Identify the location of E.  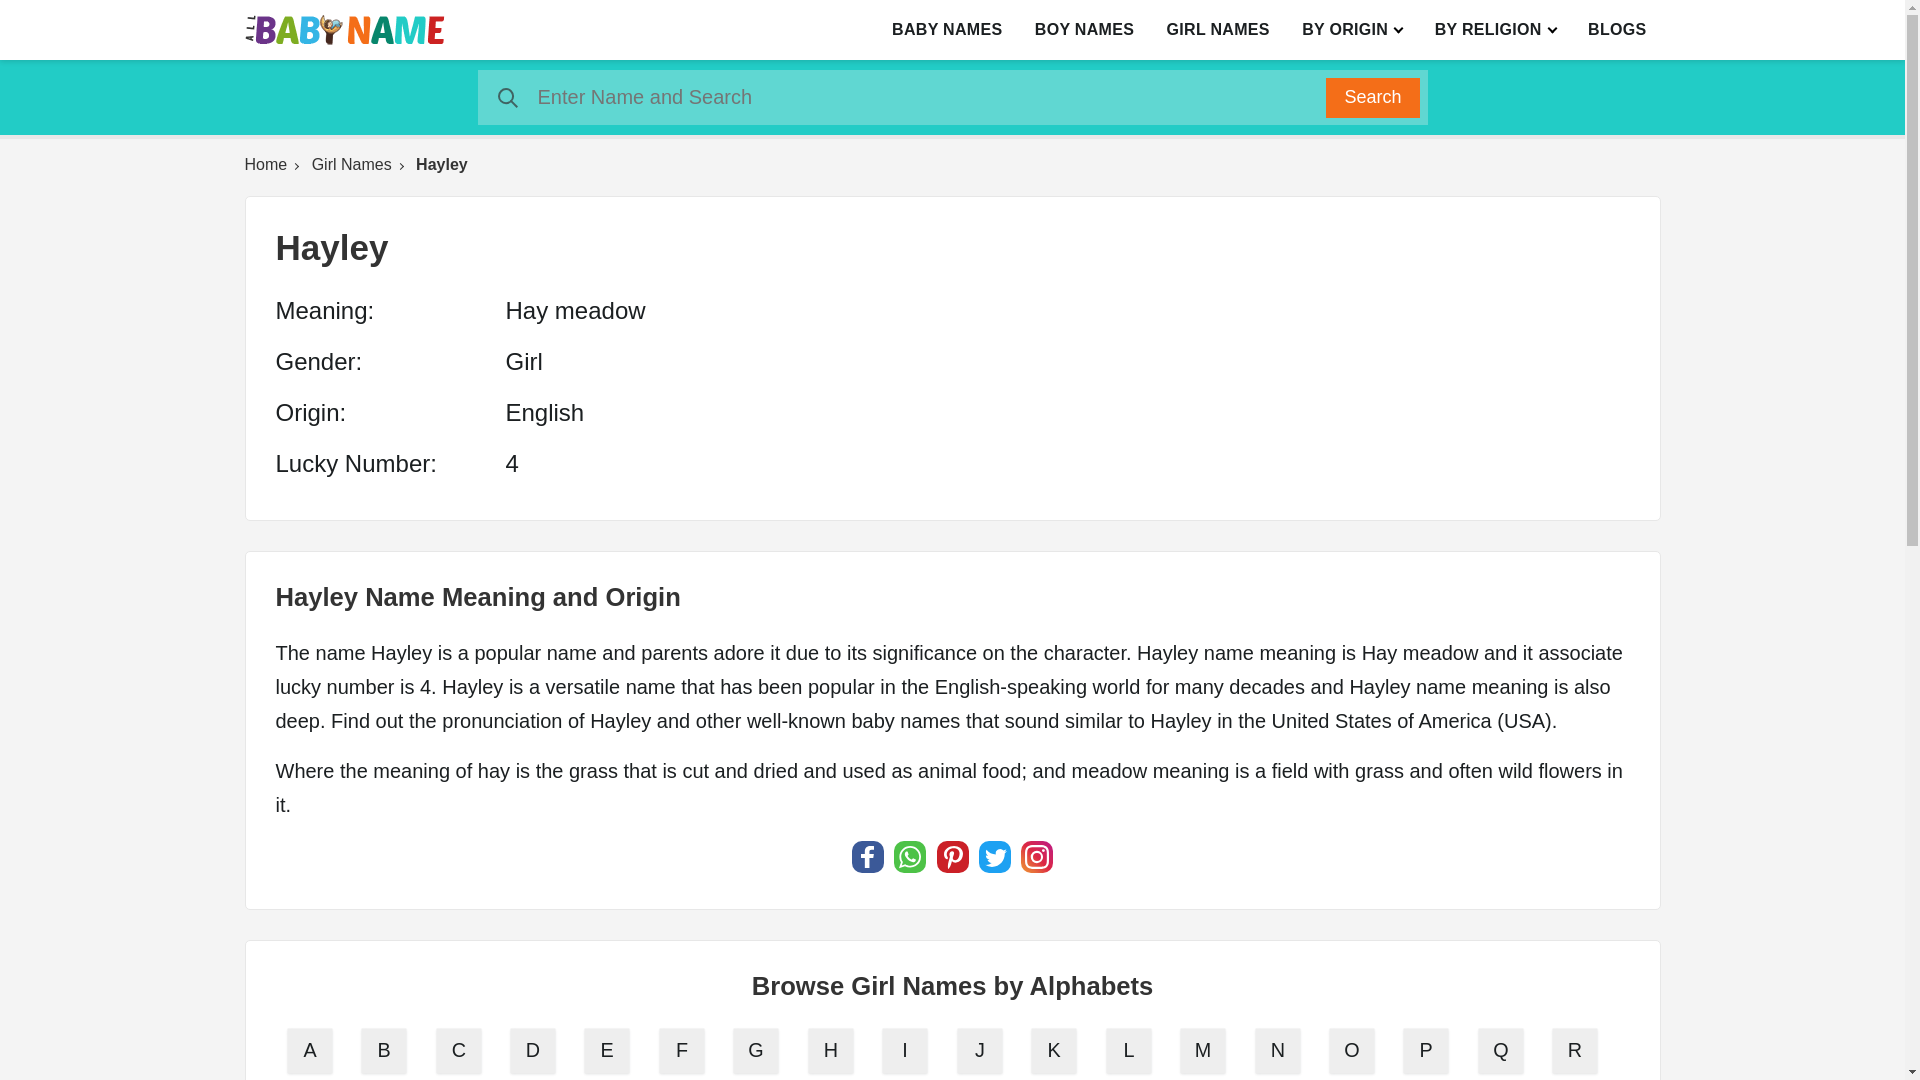
(610, 1052).